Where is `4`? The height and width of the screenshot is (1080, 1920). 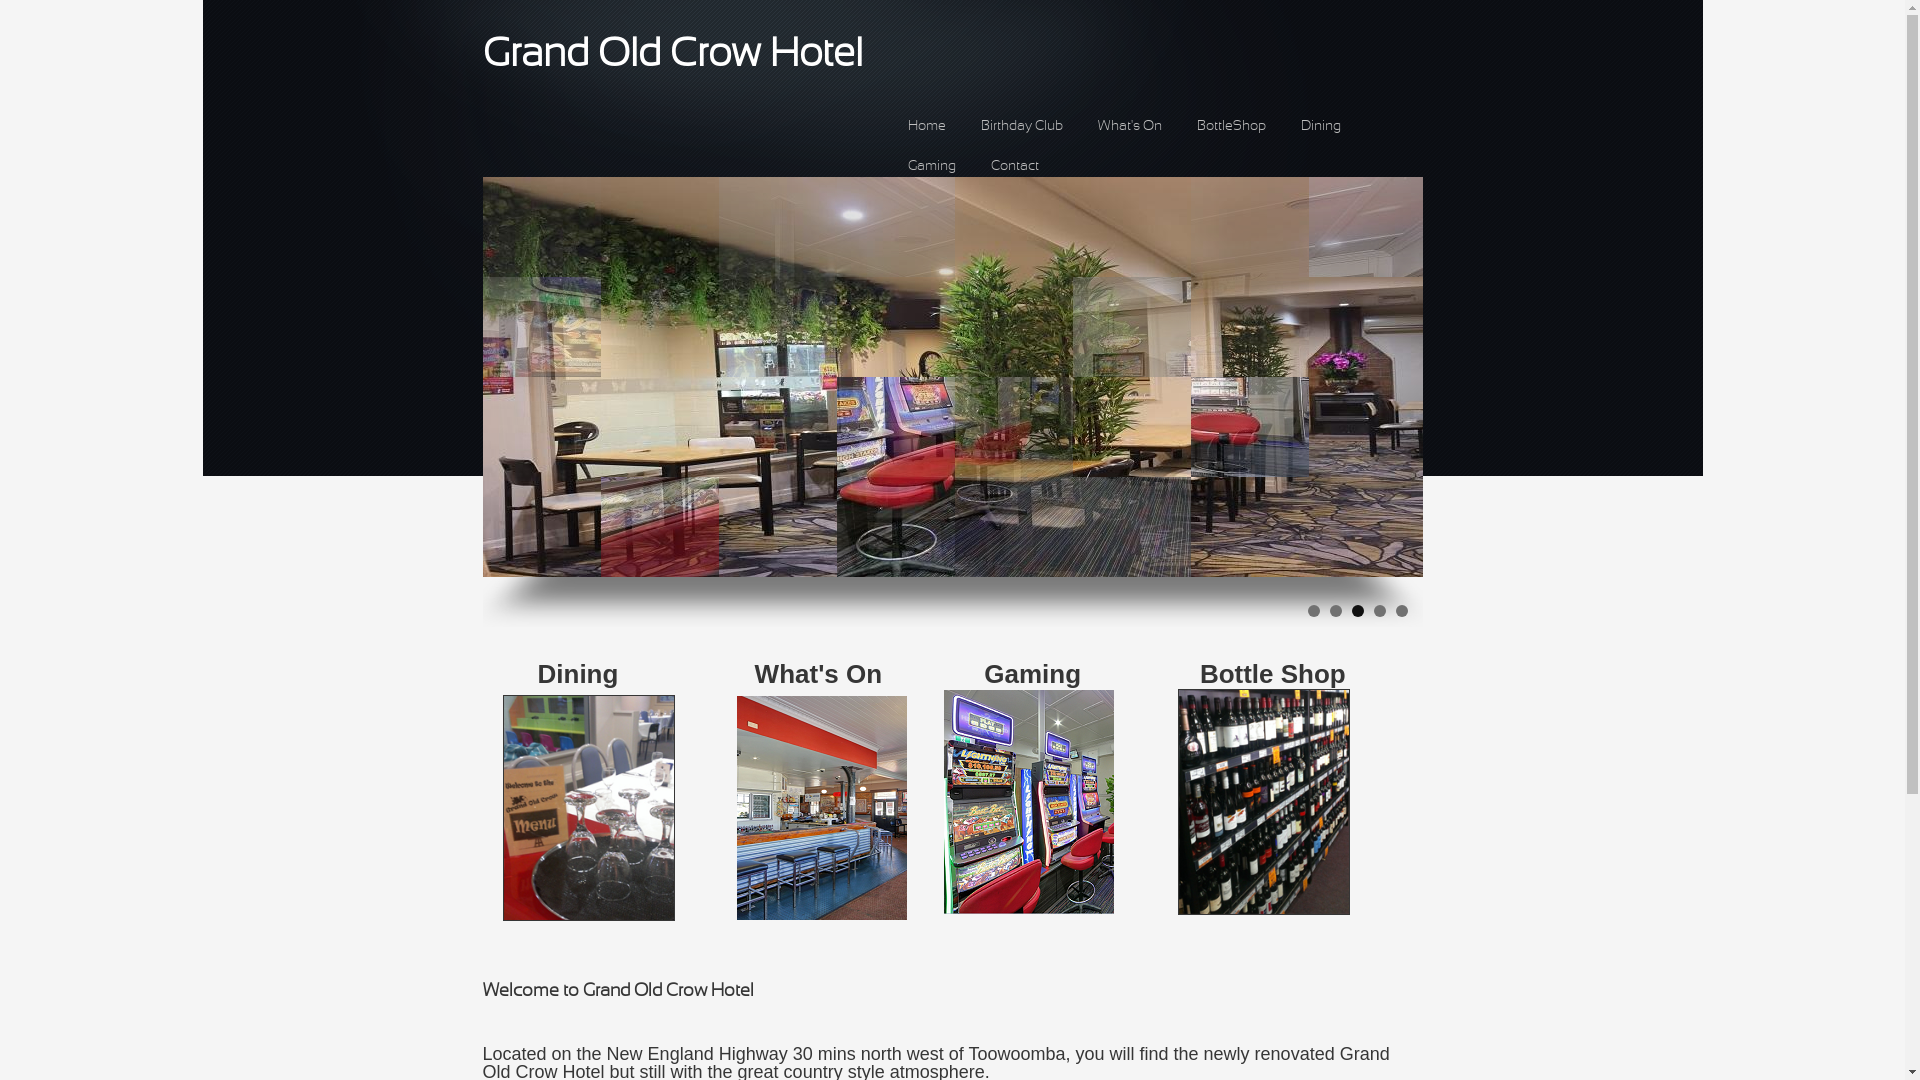
4 is located at coordinates (1380, 611).